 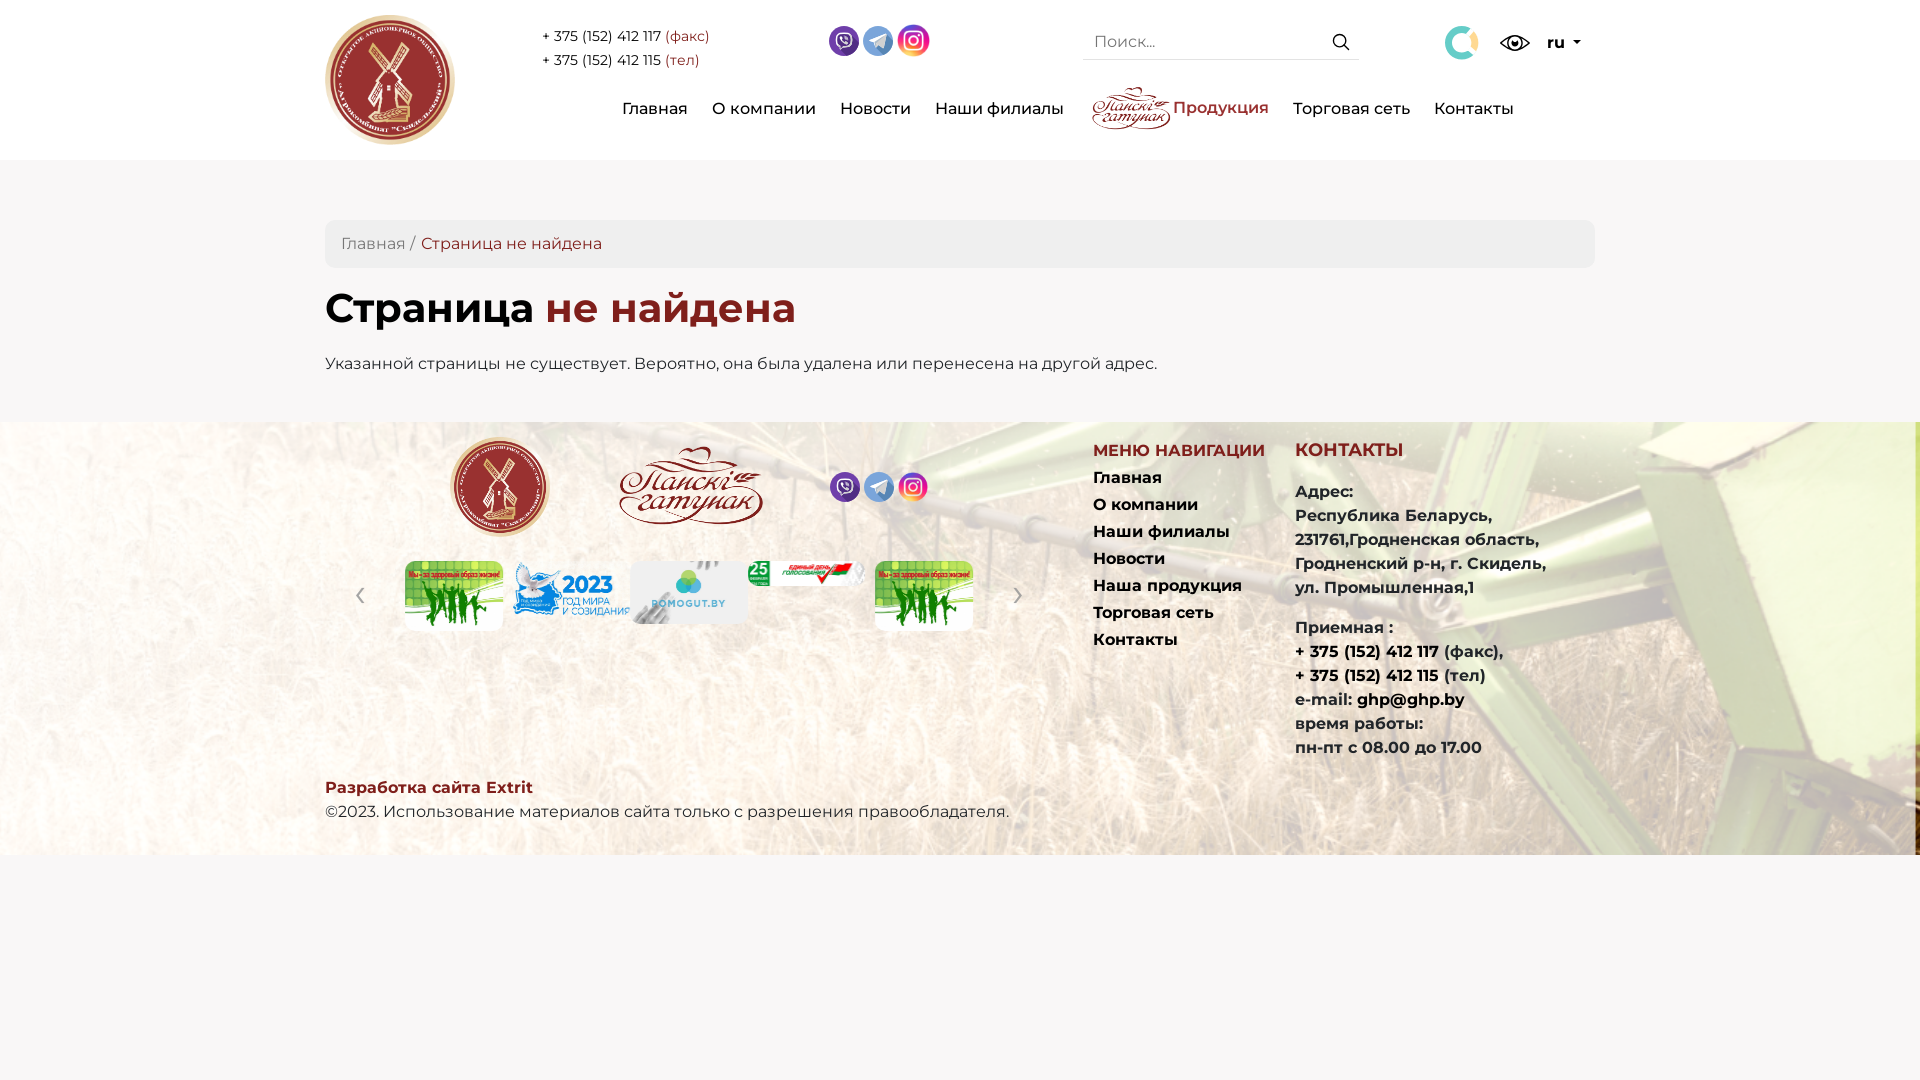 What do you see at coordinates (1564, 43) in the screenshot?
I see `ru` at bounding box center [1564, 43].